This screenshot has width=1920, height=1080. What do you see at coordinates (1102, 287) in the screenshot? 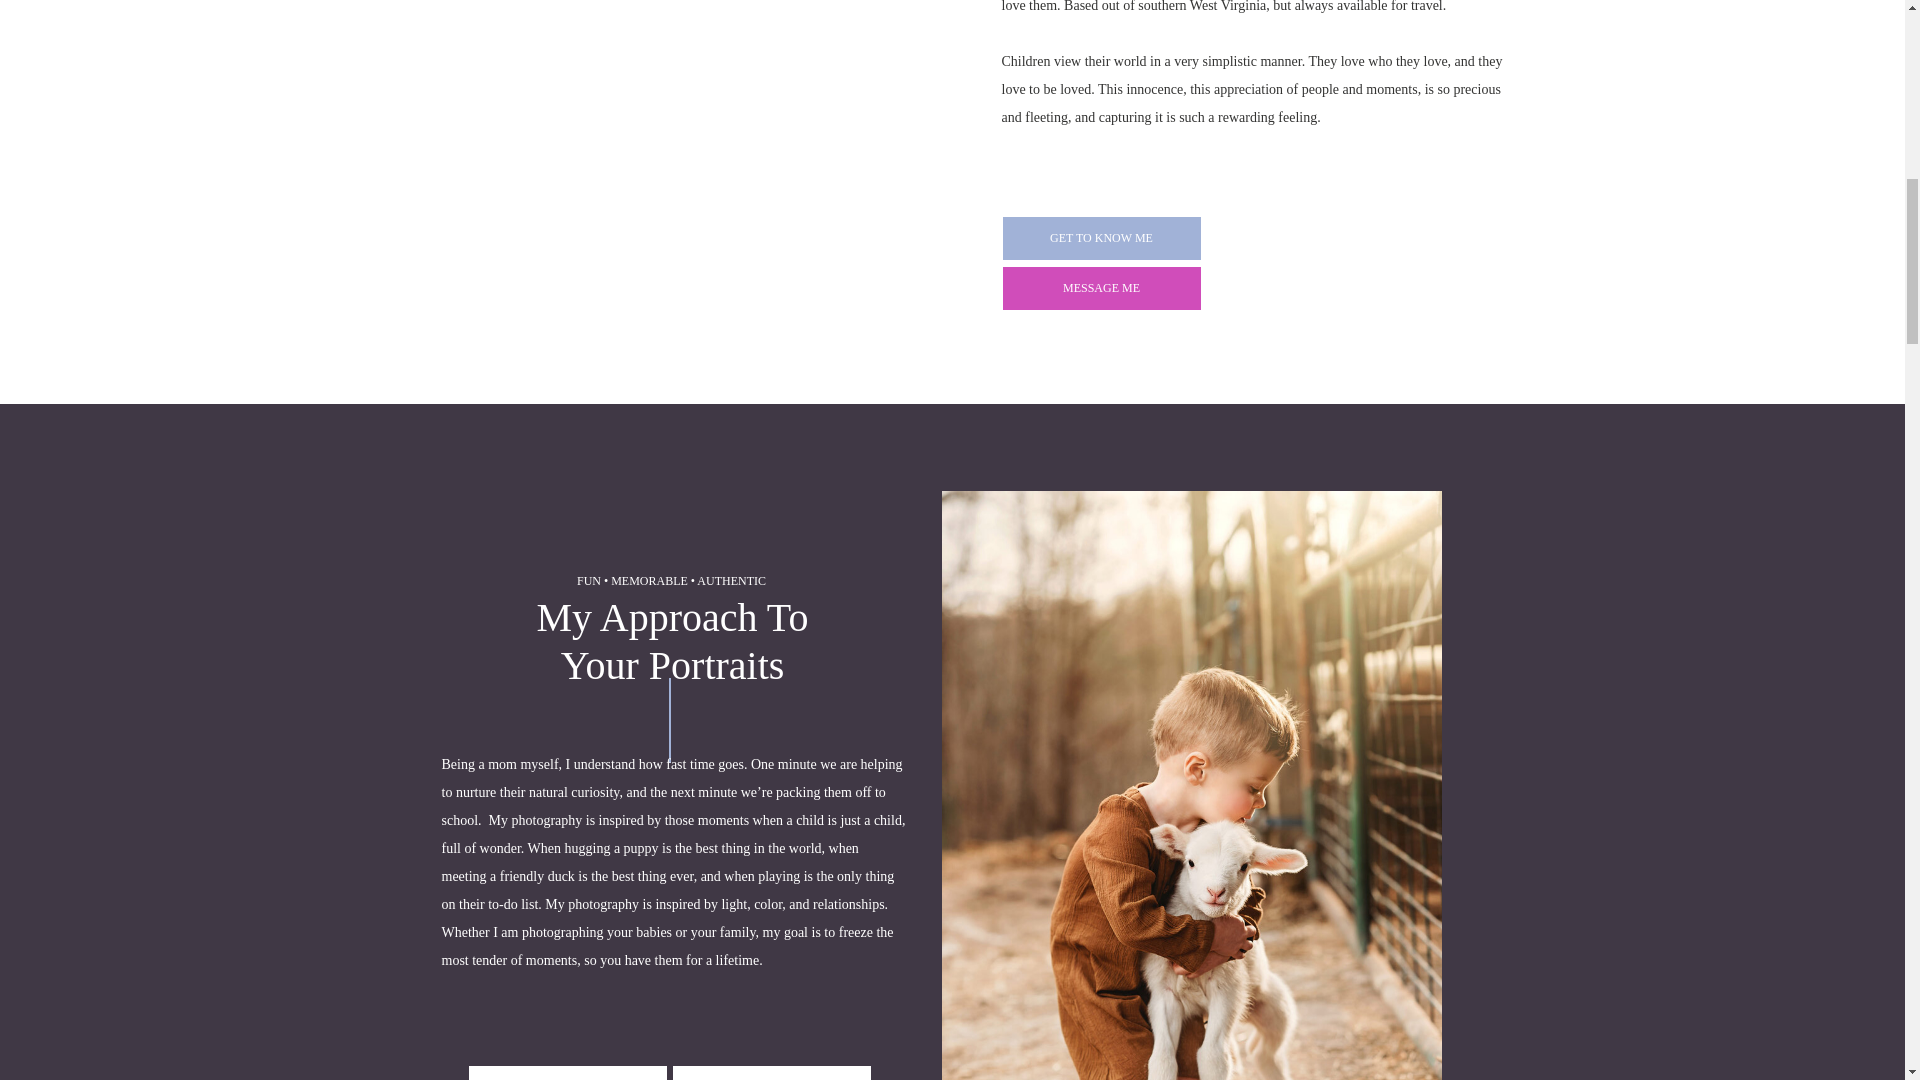
I see `MESSAGE ME` at bounding box center [1102, 287].